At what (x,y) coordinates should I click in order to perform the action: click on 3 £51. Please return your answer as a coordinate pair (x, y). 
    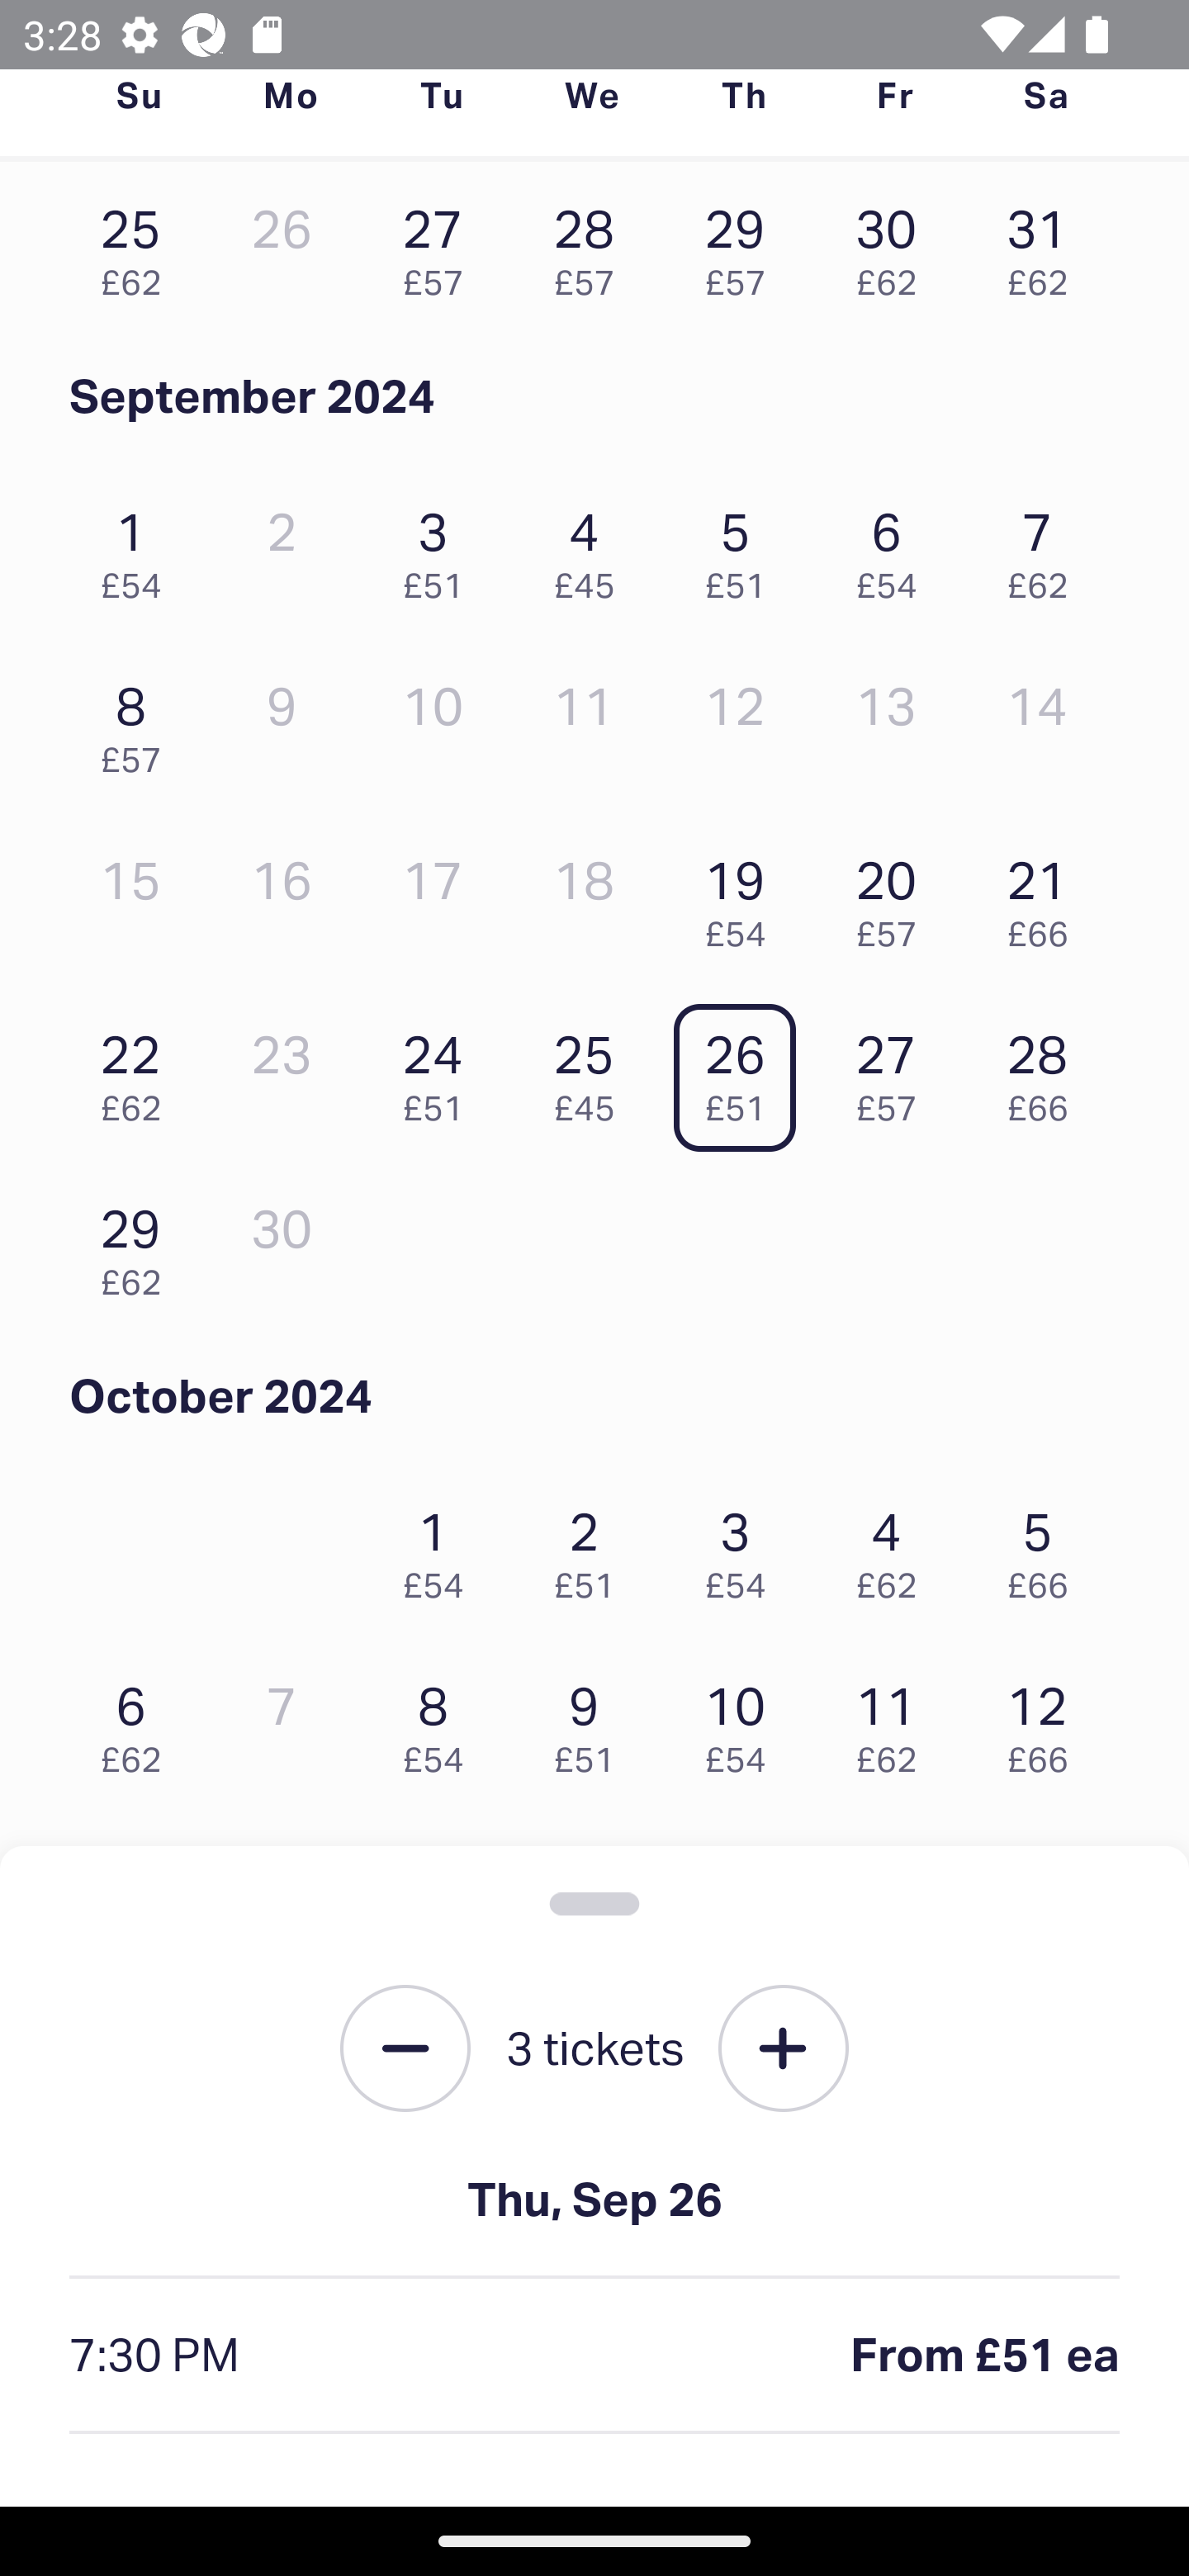
    Looking at the image, I should click on (441, 547).